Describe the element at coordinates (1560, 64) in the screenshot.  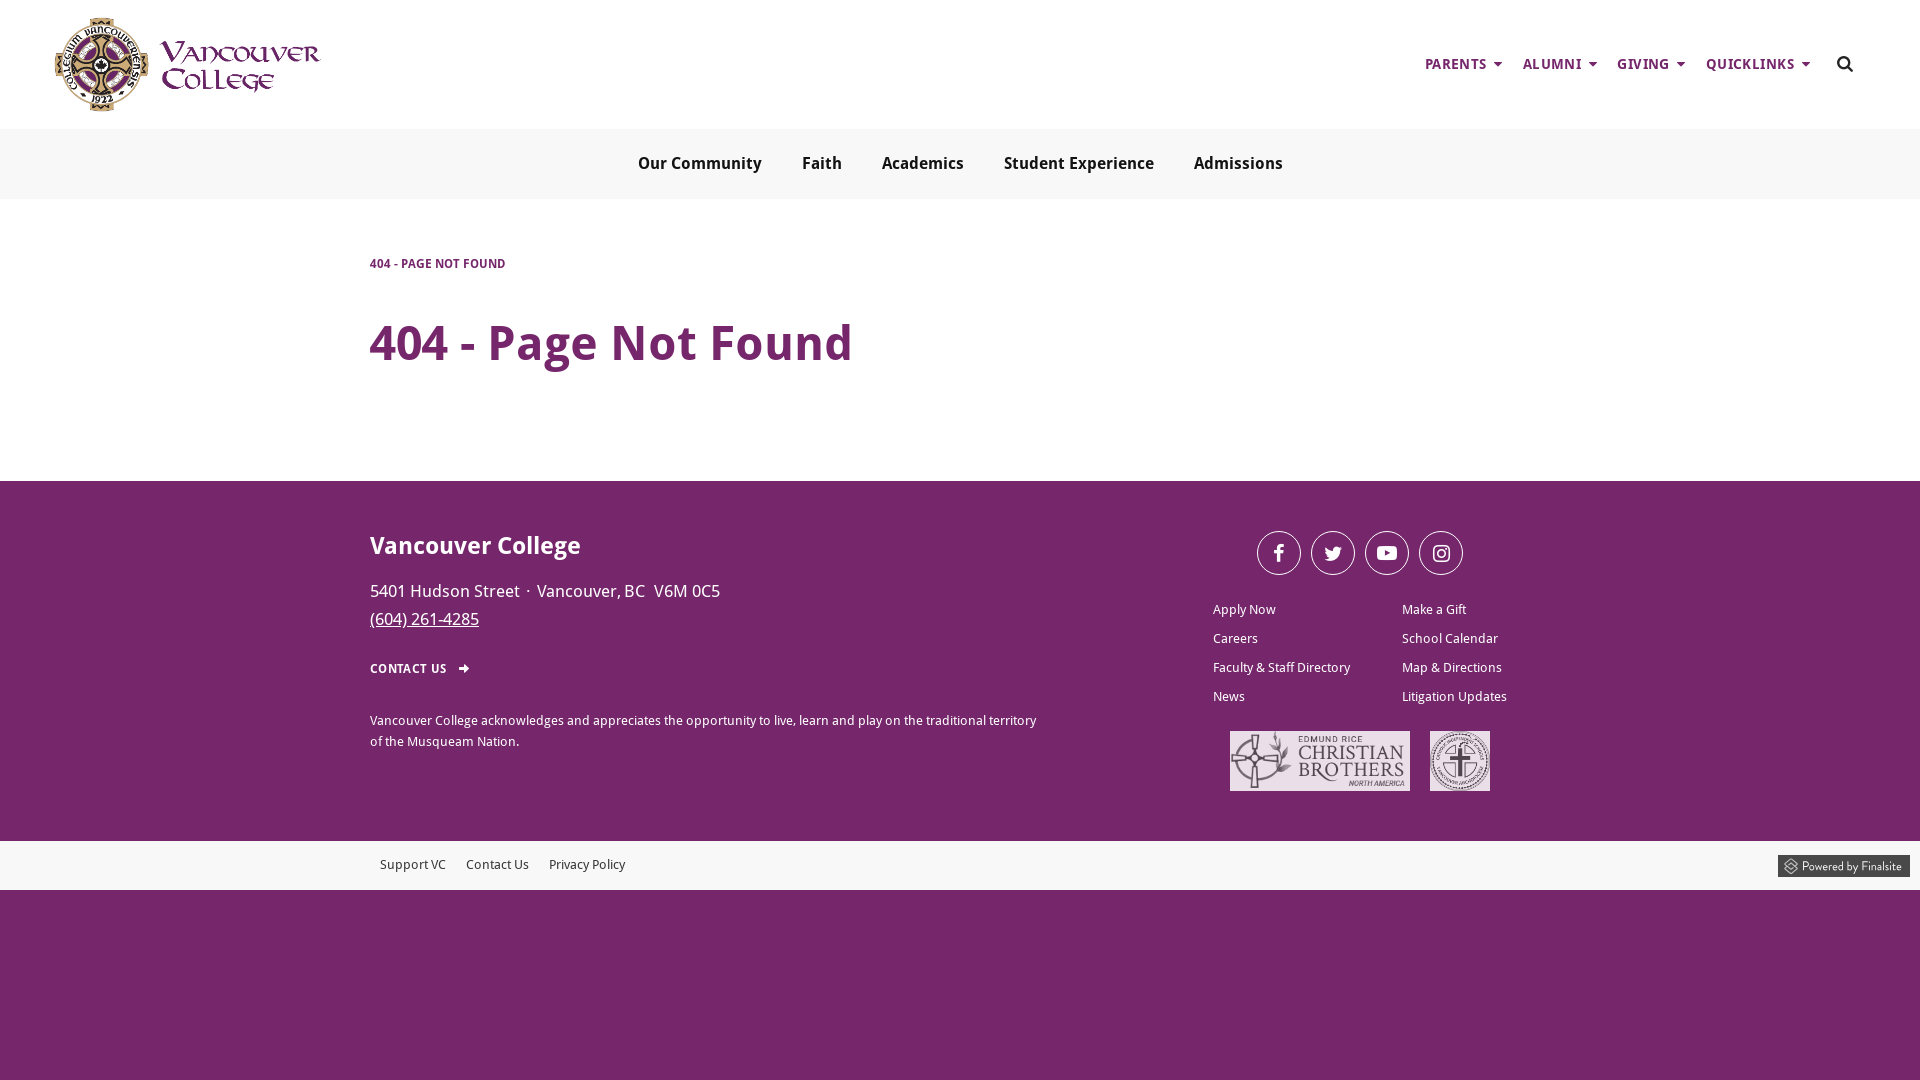
I see `ALUMNI` at that location.